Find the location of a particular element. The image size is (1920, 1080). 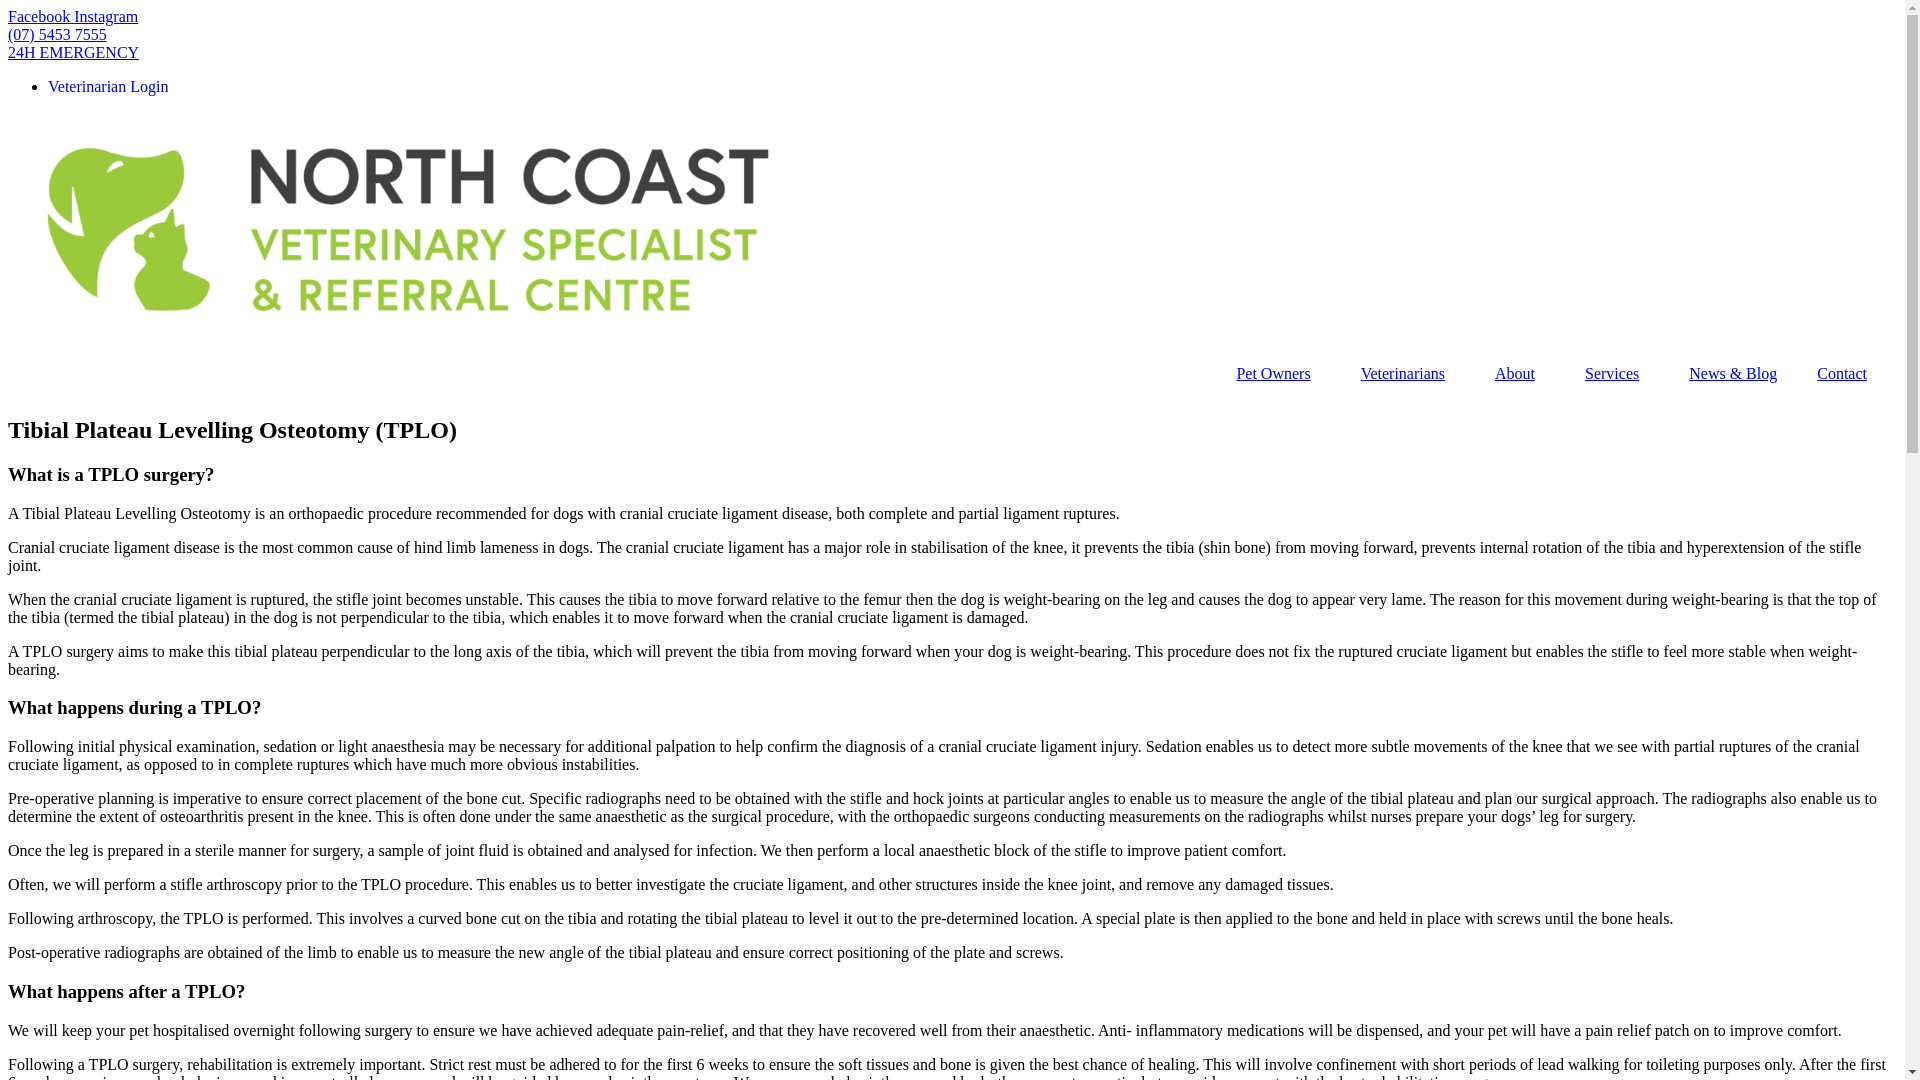

Contact is located at coordinates (1847, 374).